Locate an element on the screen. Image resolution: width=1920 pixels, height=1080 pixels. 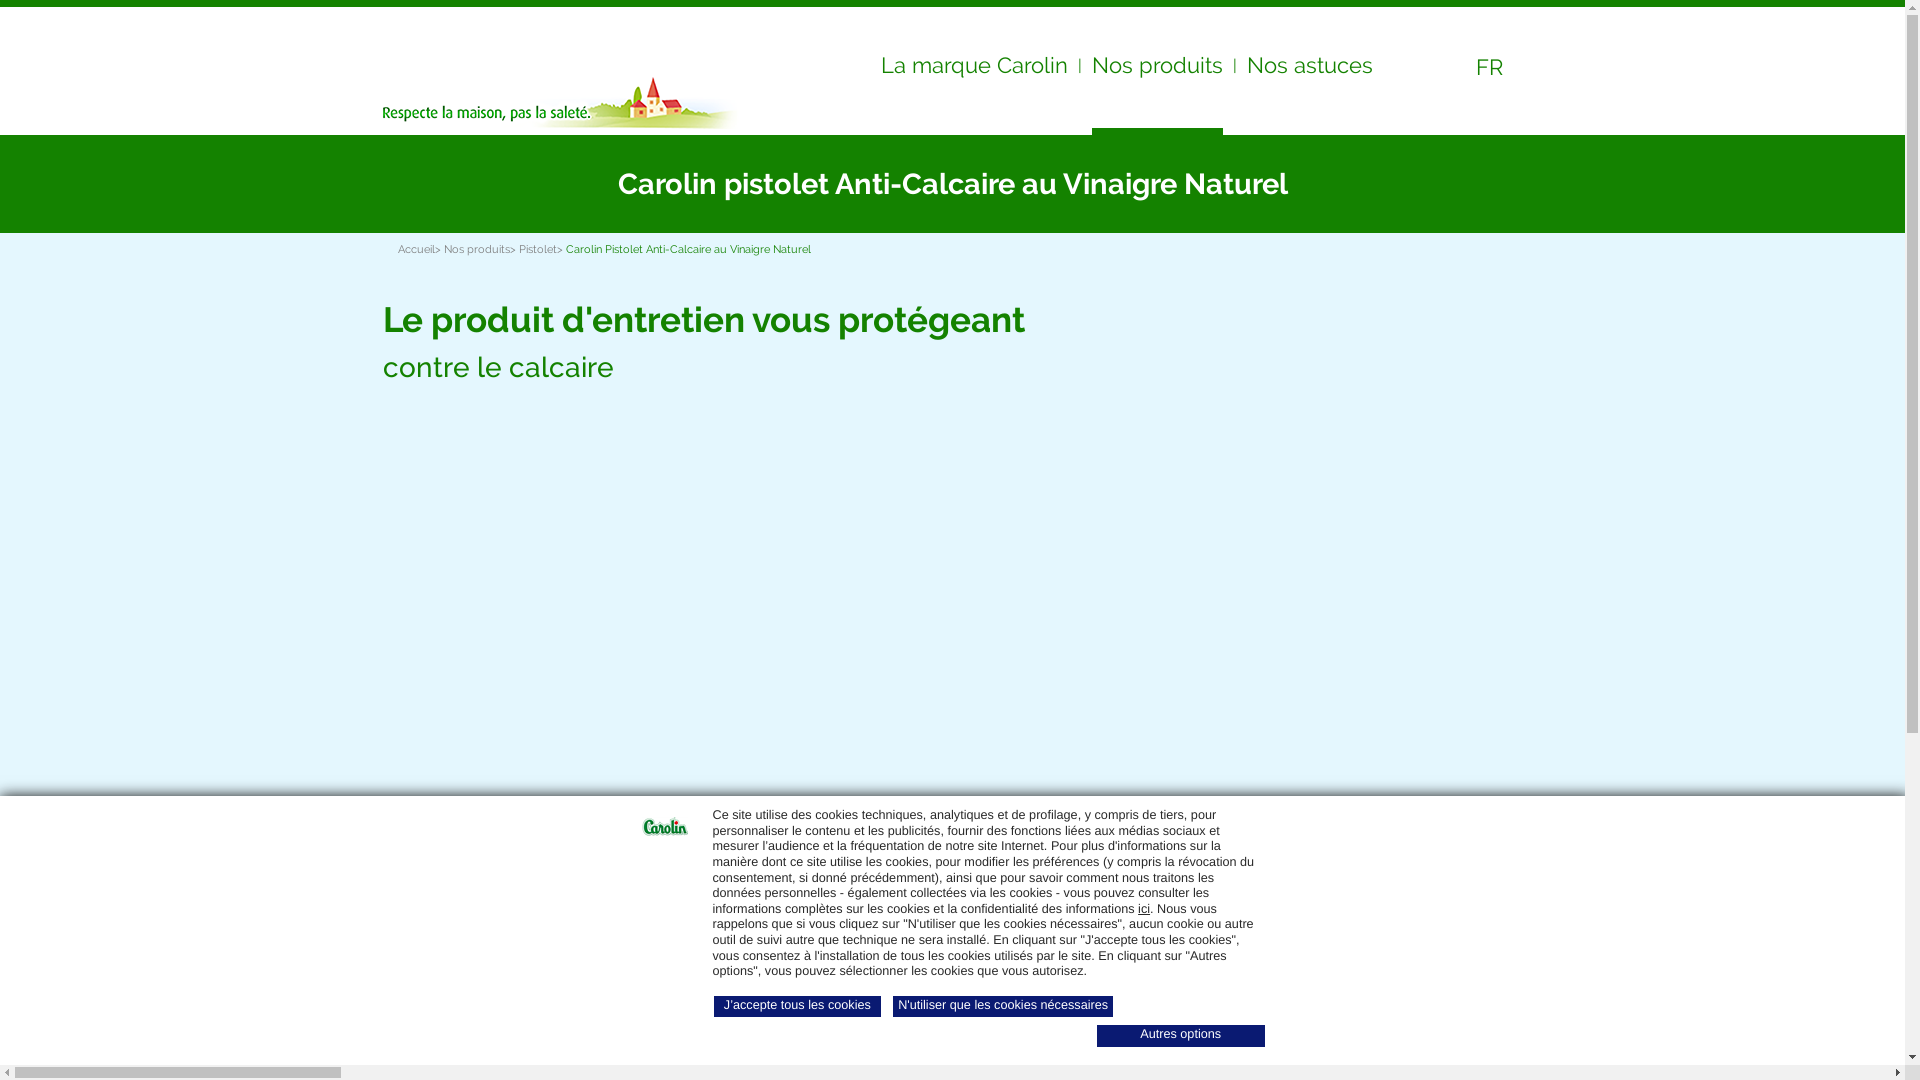
Nos produits is located at coordinates (1158, 74).